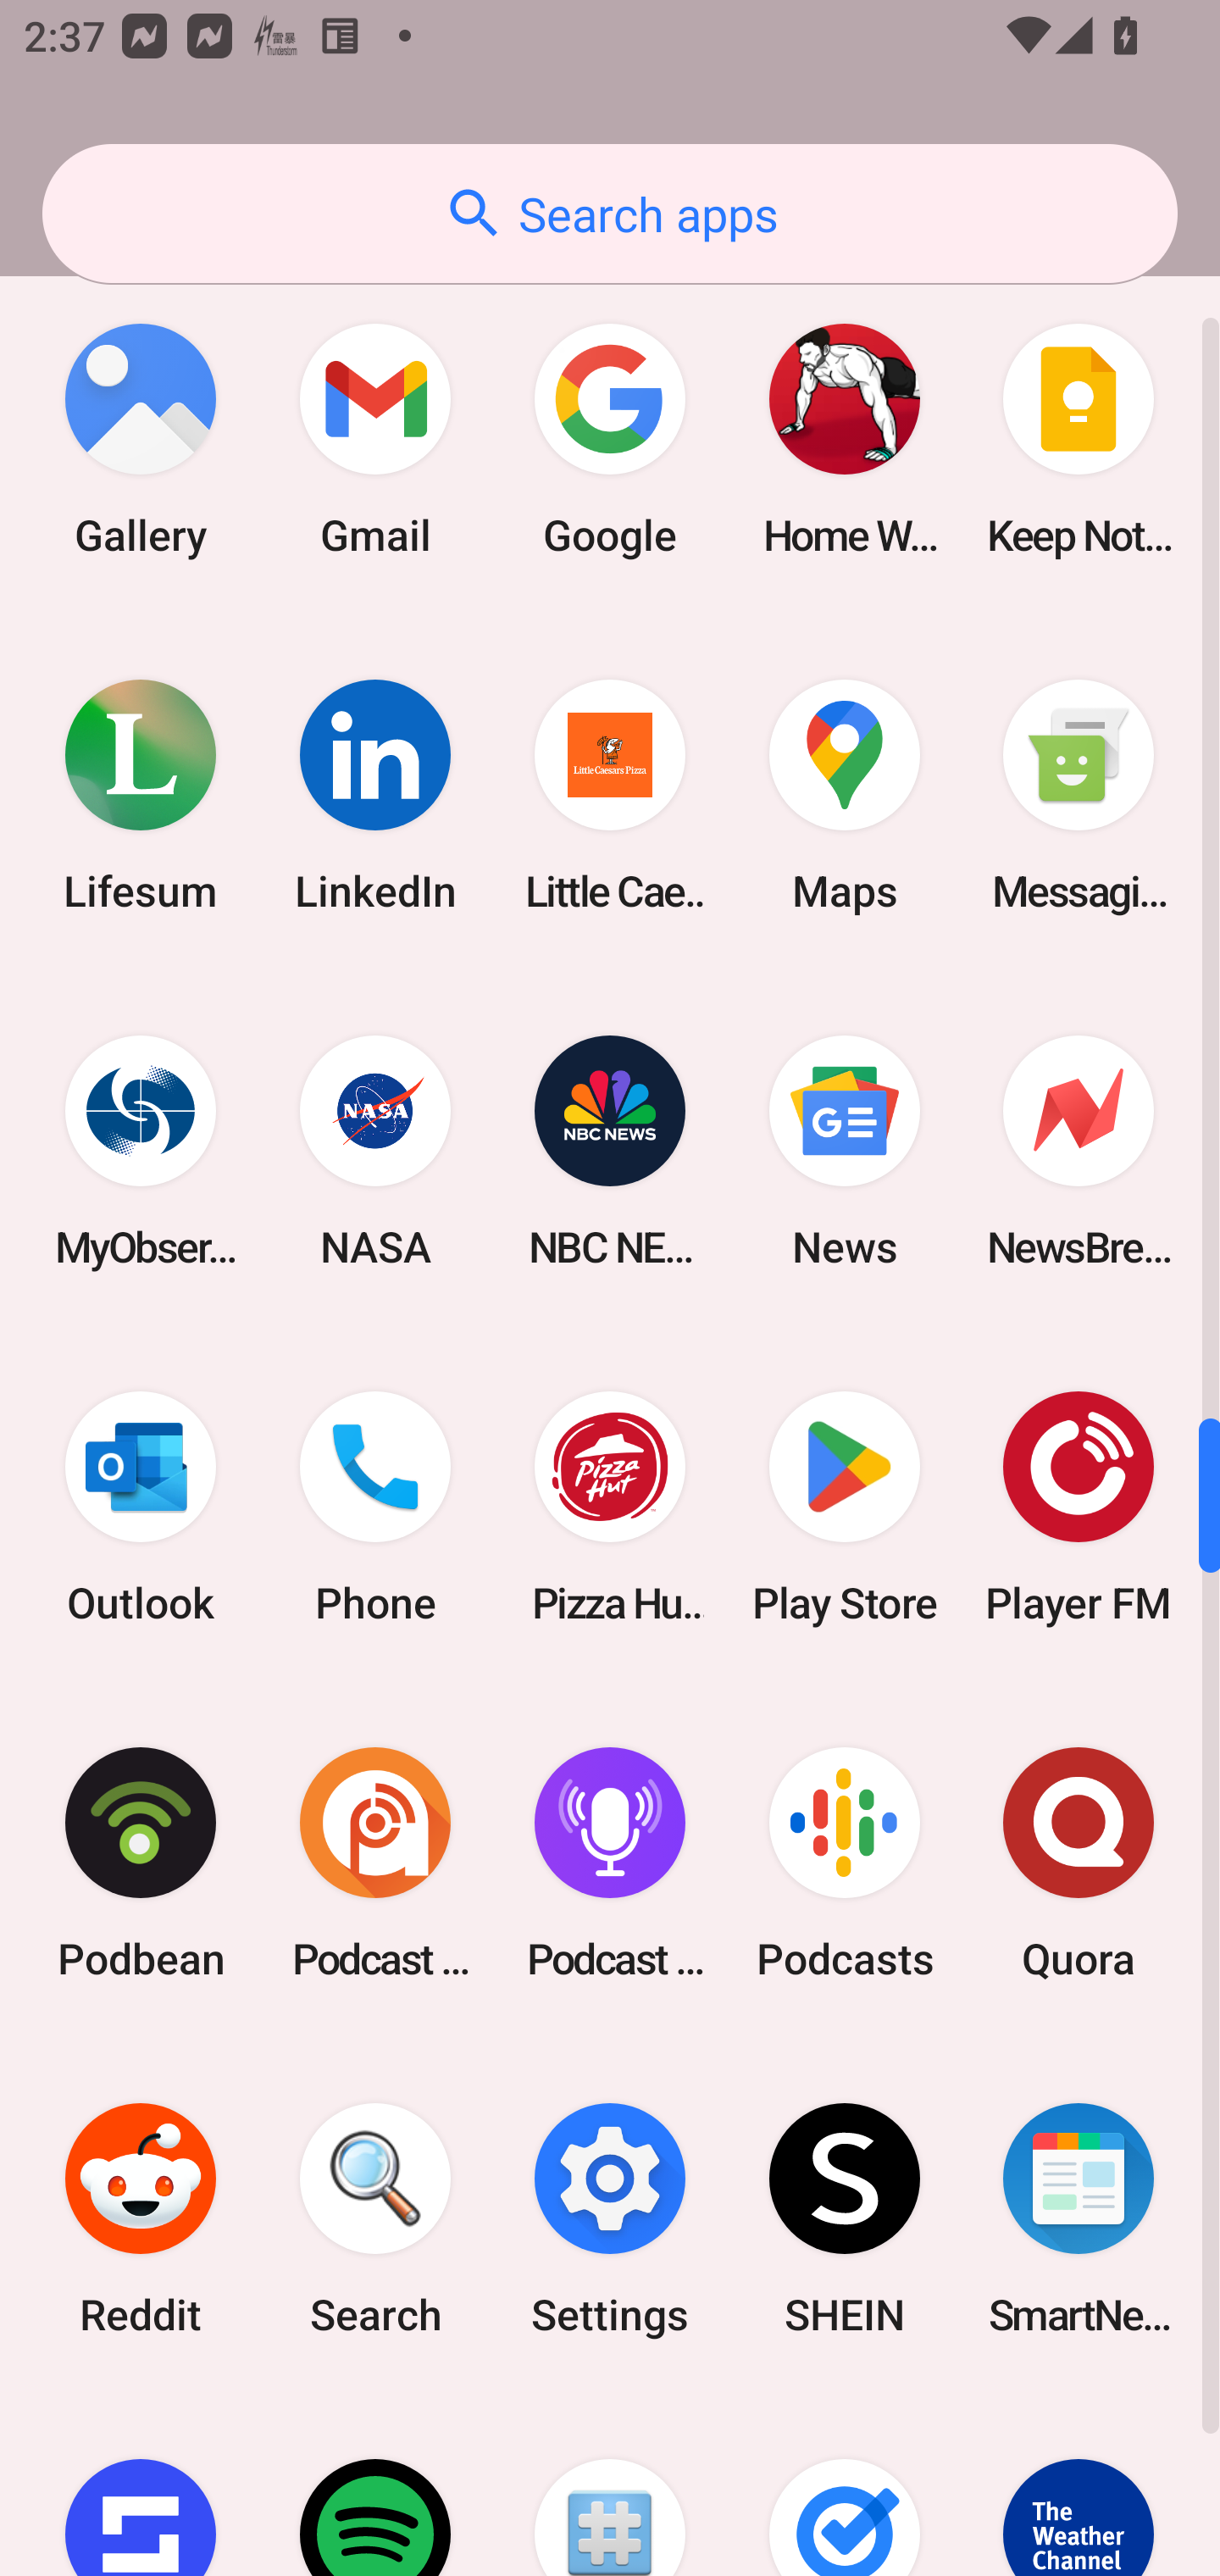  What do you see at coordinates (610, 1863) in the screenshot?
I see `Podcast Player` at bounding box center [610, 1863].